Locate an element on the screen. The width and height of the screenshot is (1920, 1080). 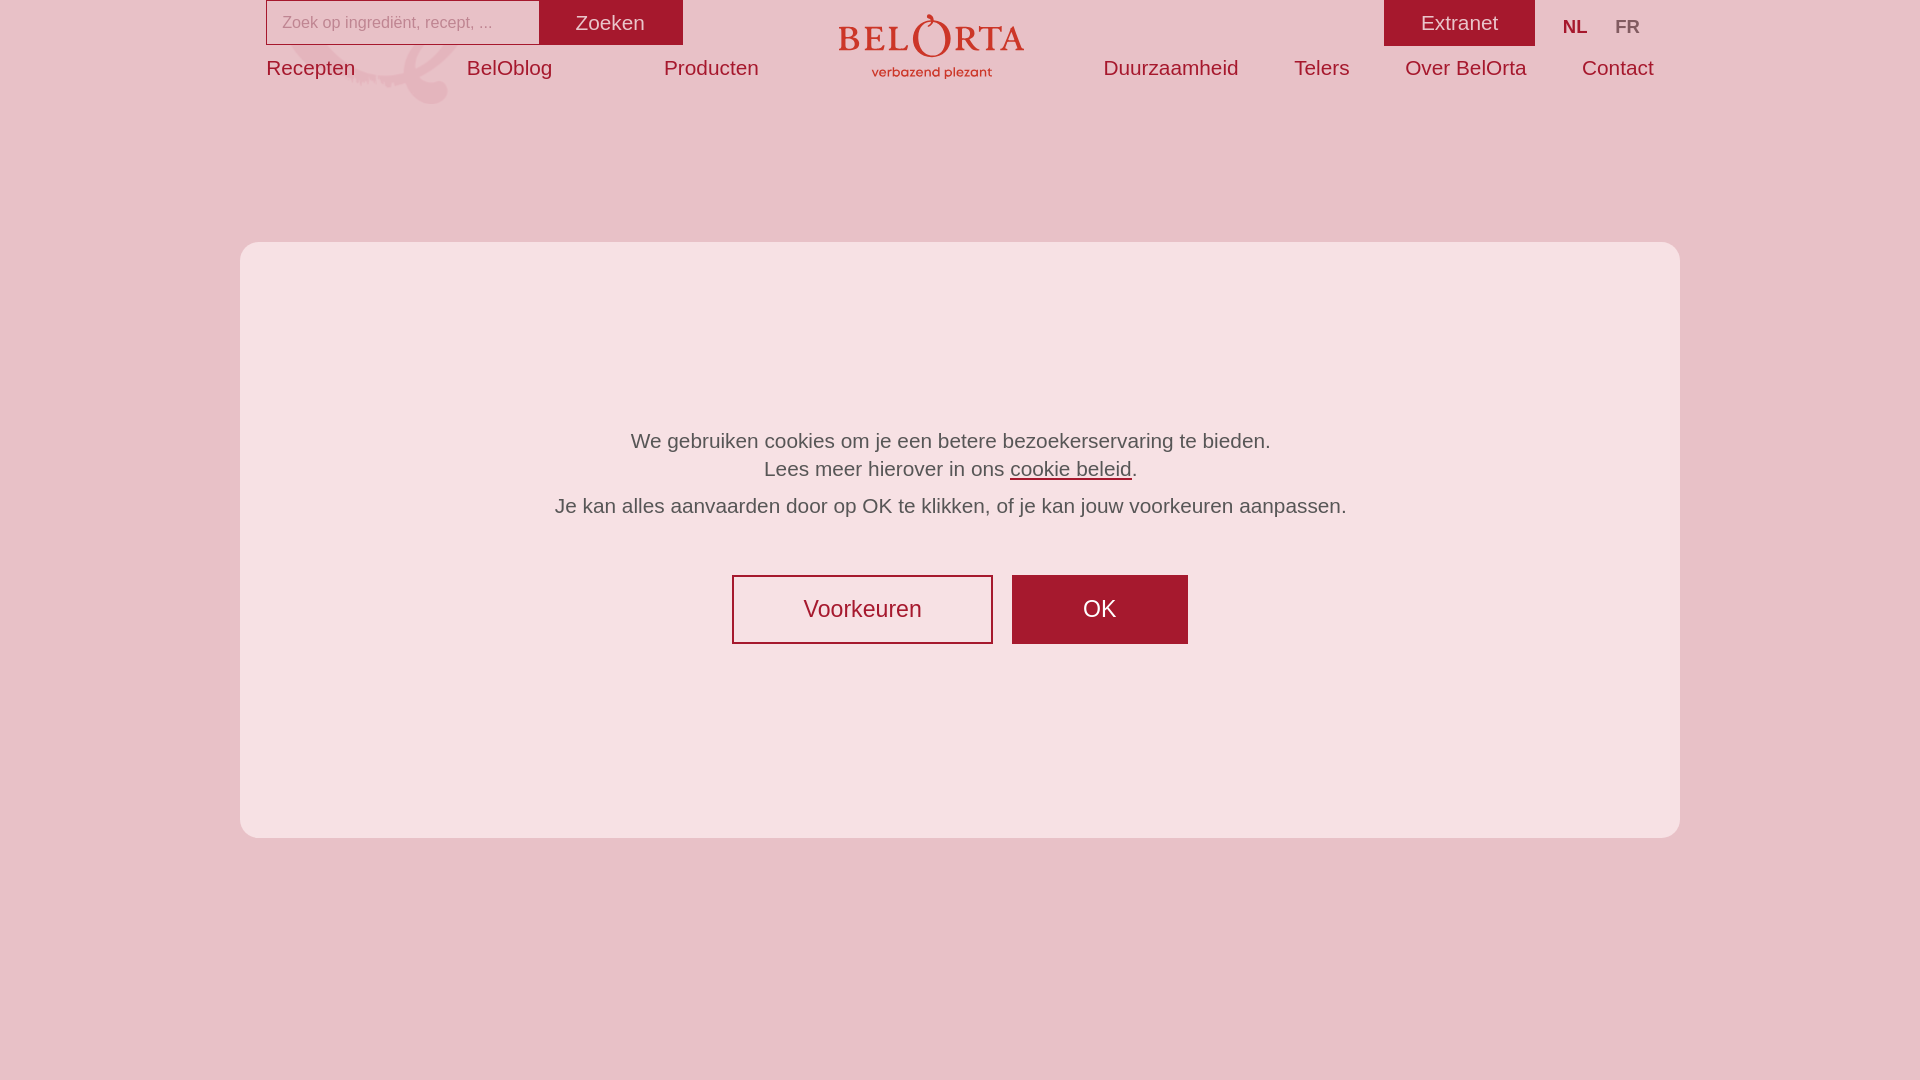
cookie beleid is located at coordinates (1070, 468).